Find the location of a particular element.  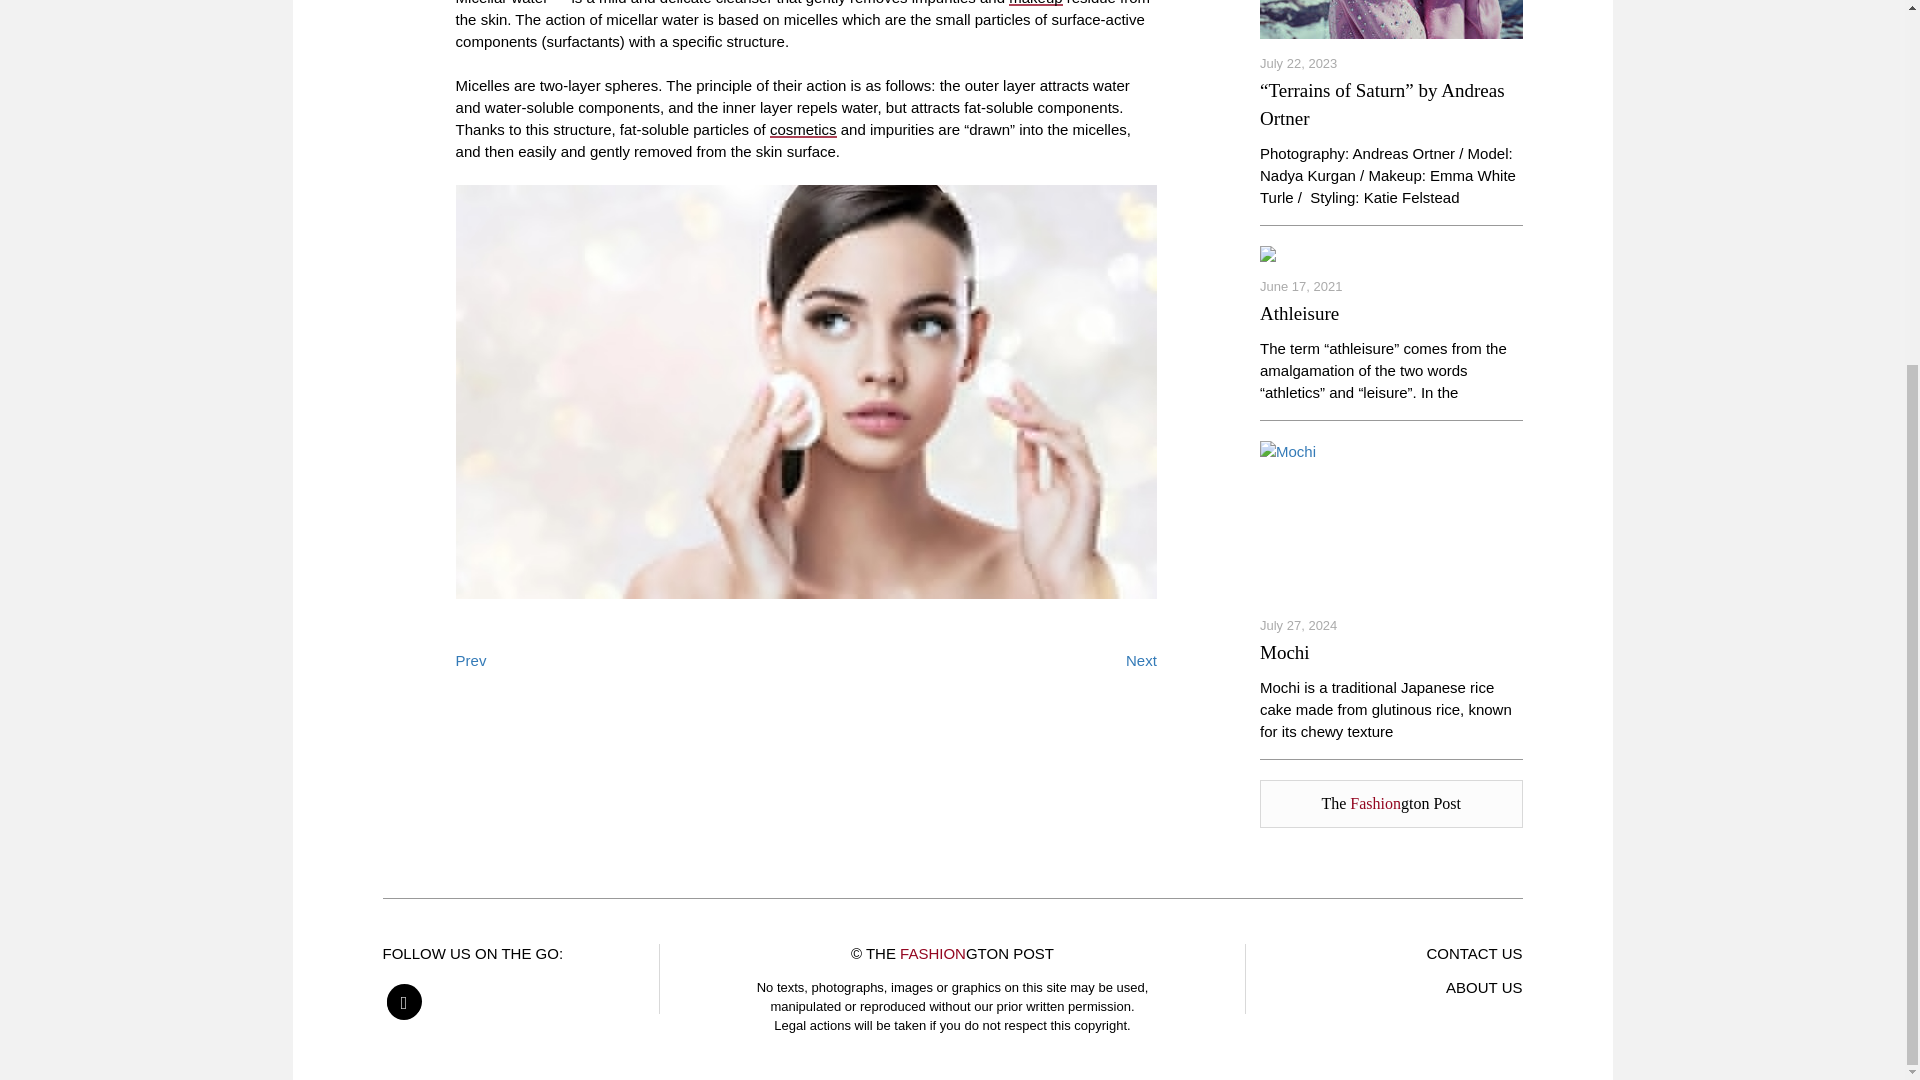

Prev is located at coordinates (472, 660).